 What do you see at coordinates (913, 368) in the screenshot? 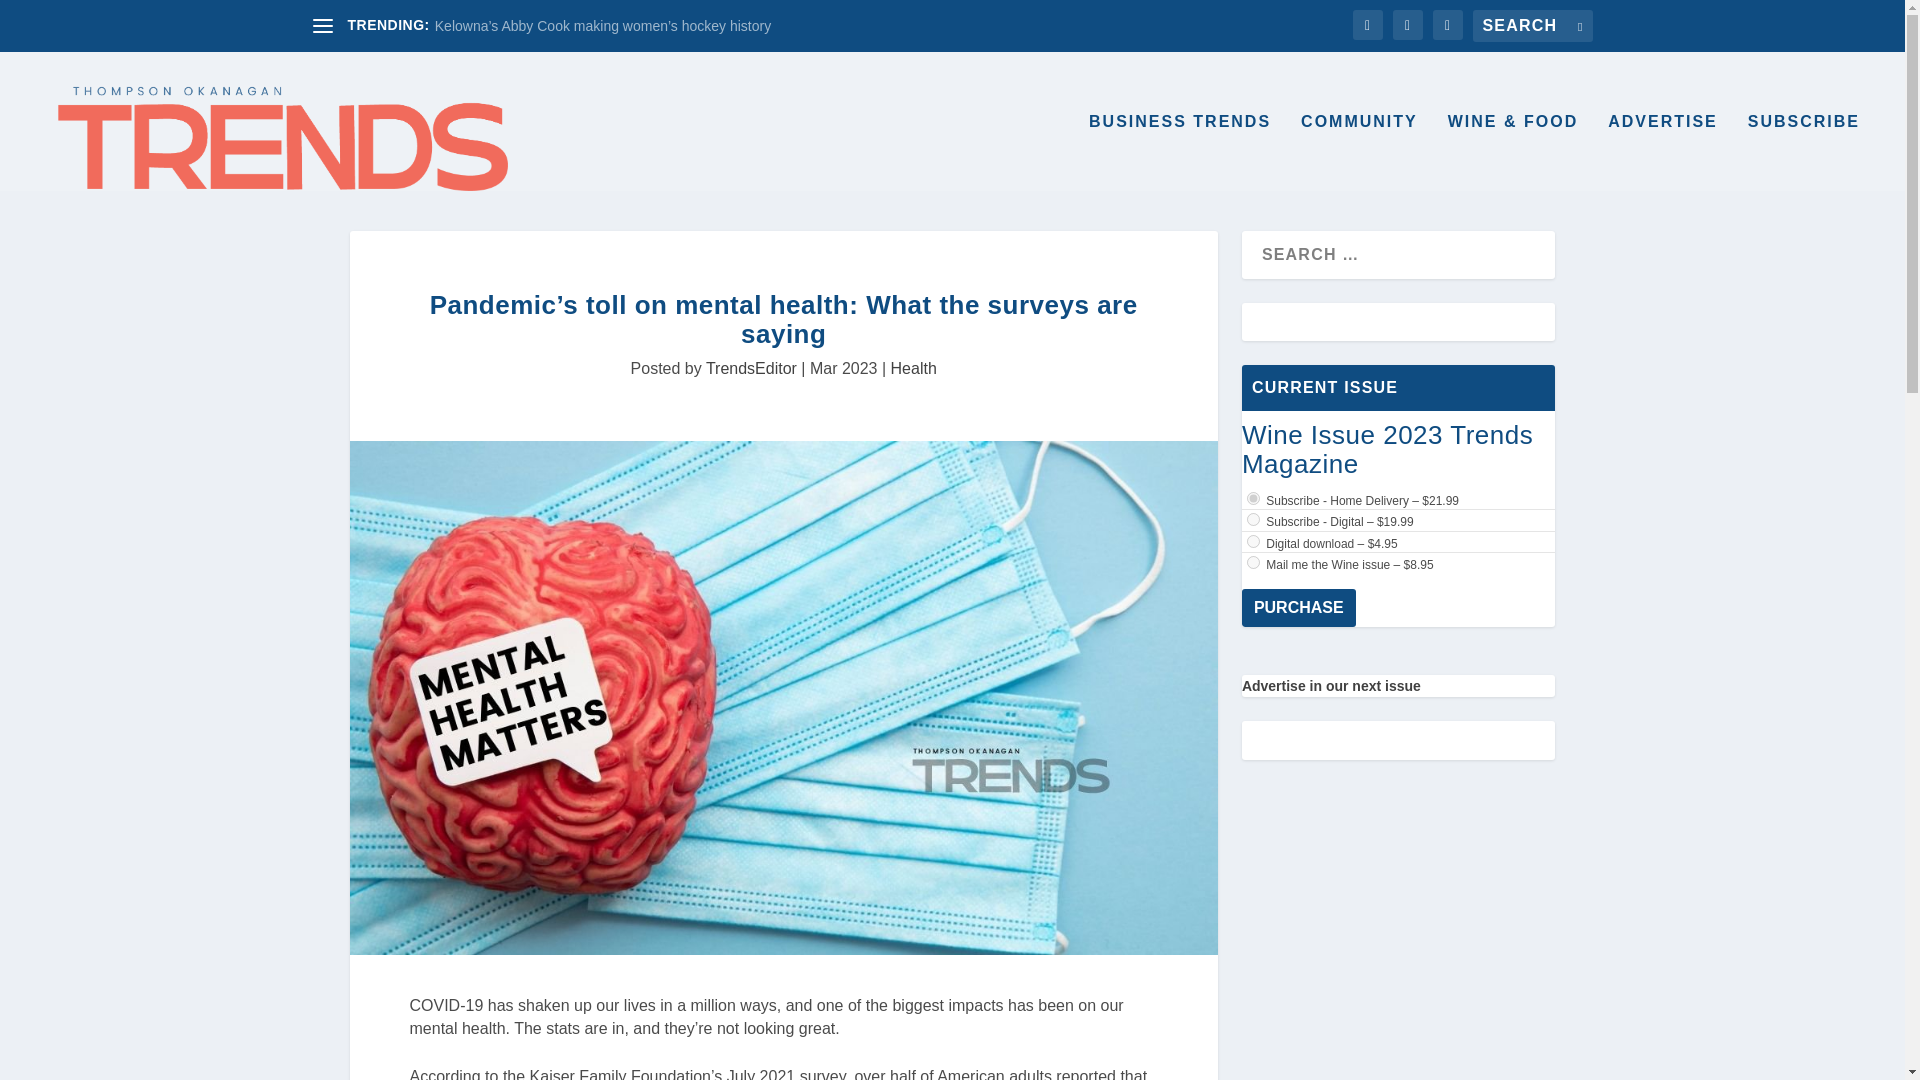
I see `Health` at bounding box center [913, 368].